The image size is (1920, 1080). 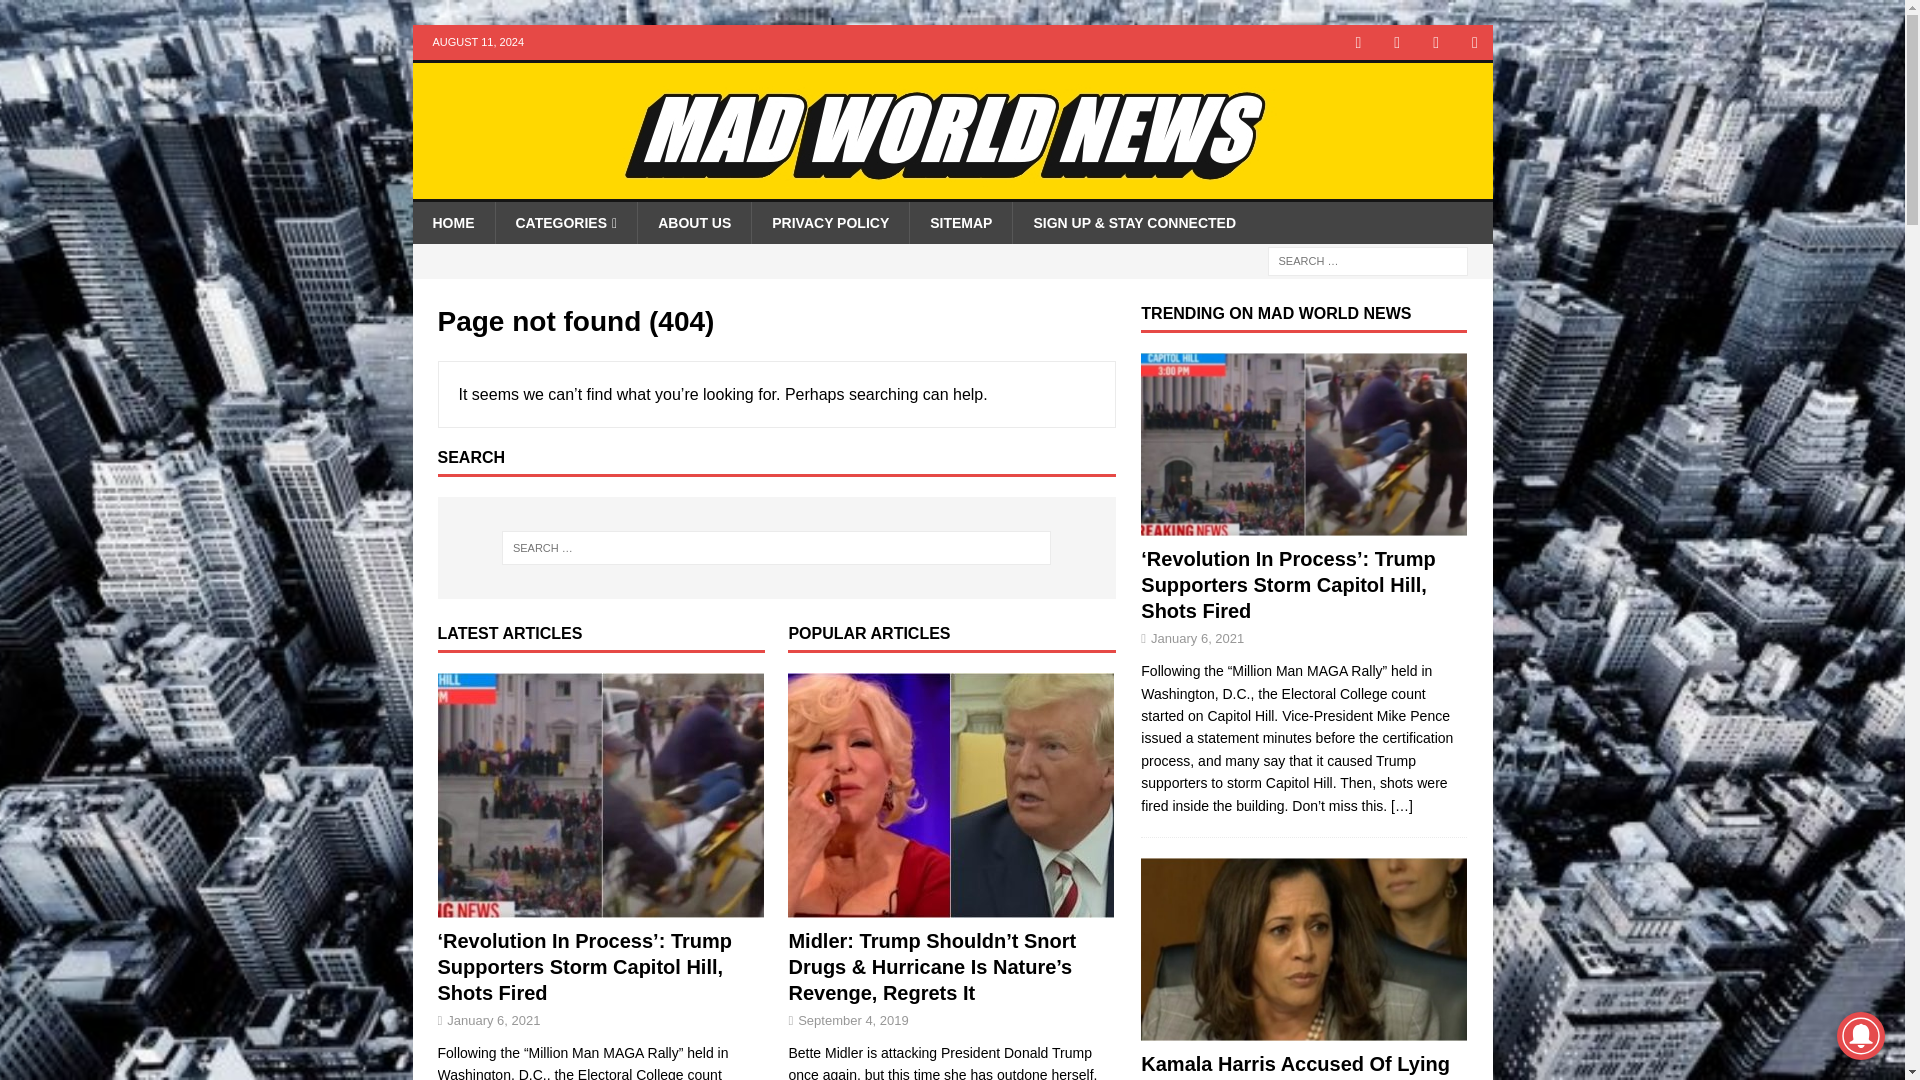 What do you see at coordinates (493, 1020) in the screenshot?
I see `January 6, 2021` at bounding box center [493, 1020].